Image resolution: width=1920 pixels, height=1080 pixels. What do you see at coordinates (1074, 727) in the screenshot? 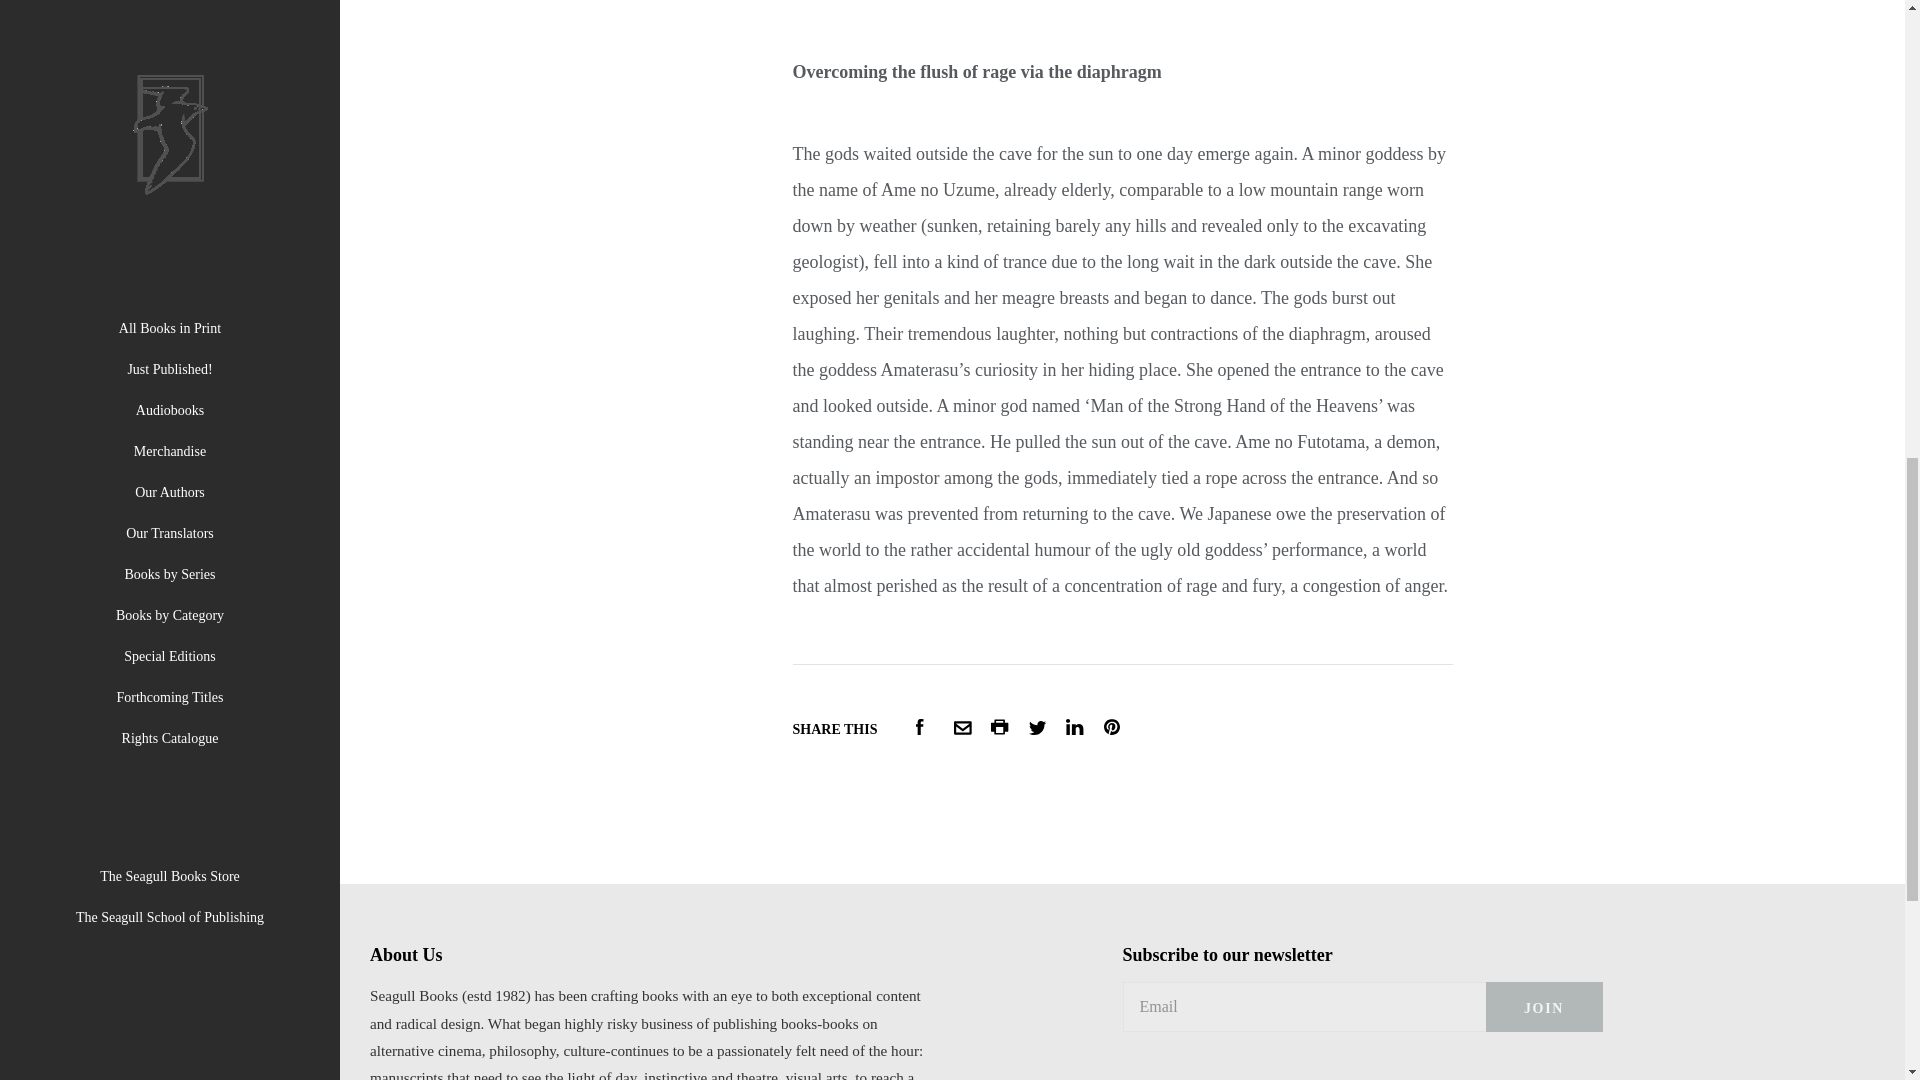
I see `LINKEDIN` at bounding box center [1074, 727].